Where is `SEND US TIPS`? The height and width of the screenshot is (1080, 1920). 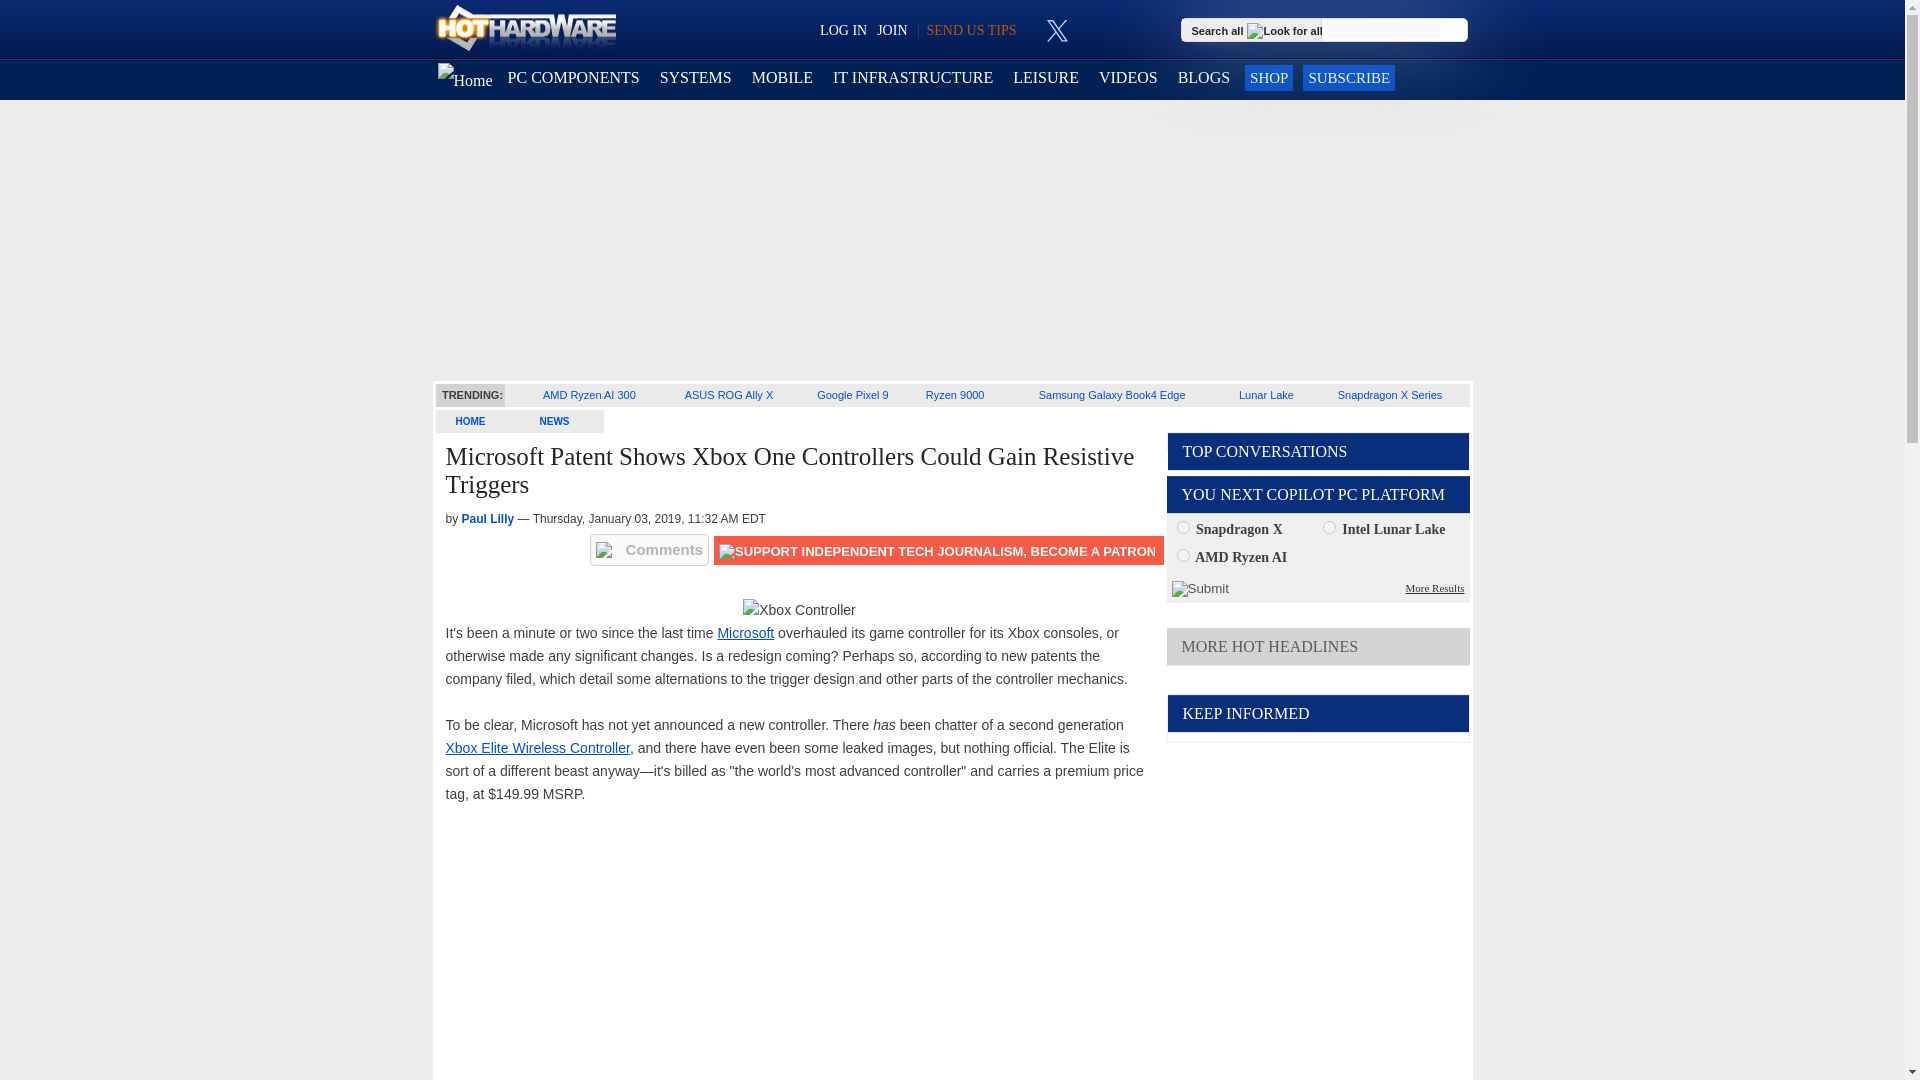
SEND US TIPS is located at coordinates (970, 30).